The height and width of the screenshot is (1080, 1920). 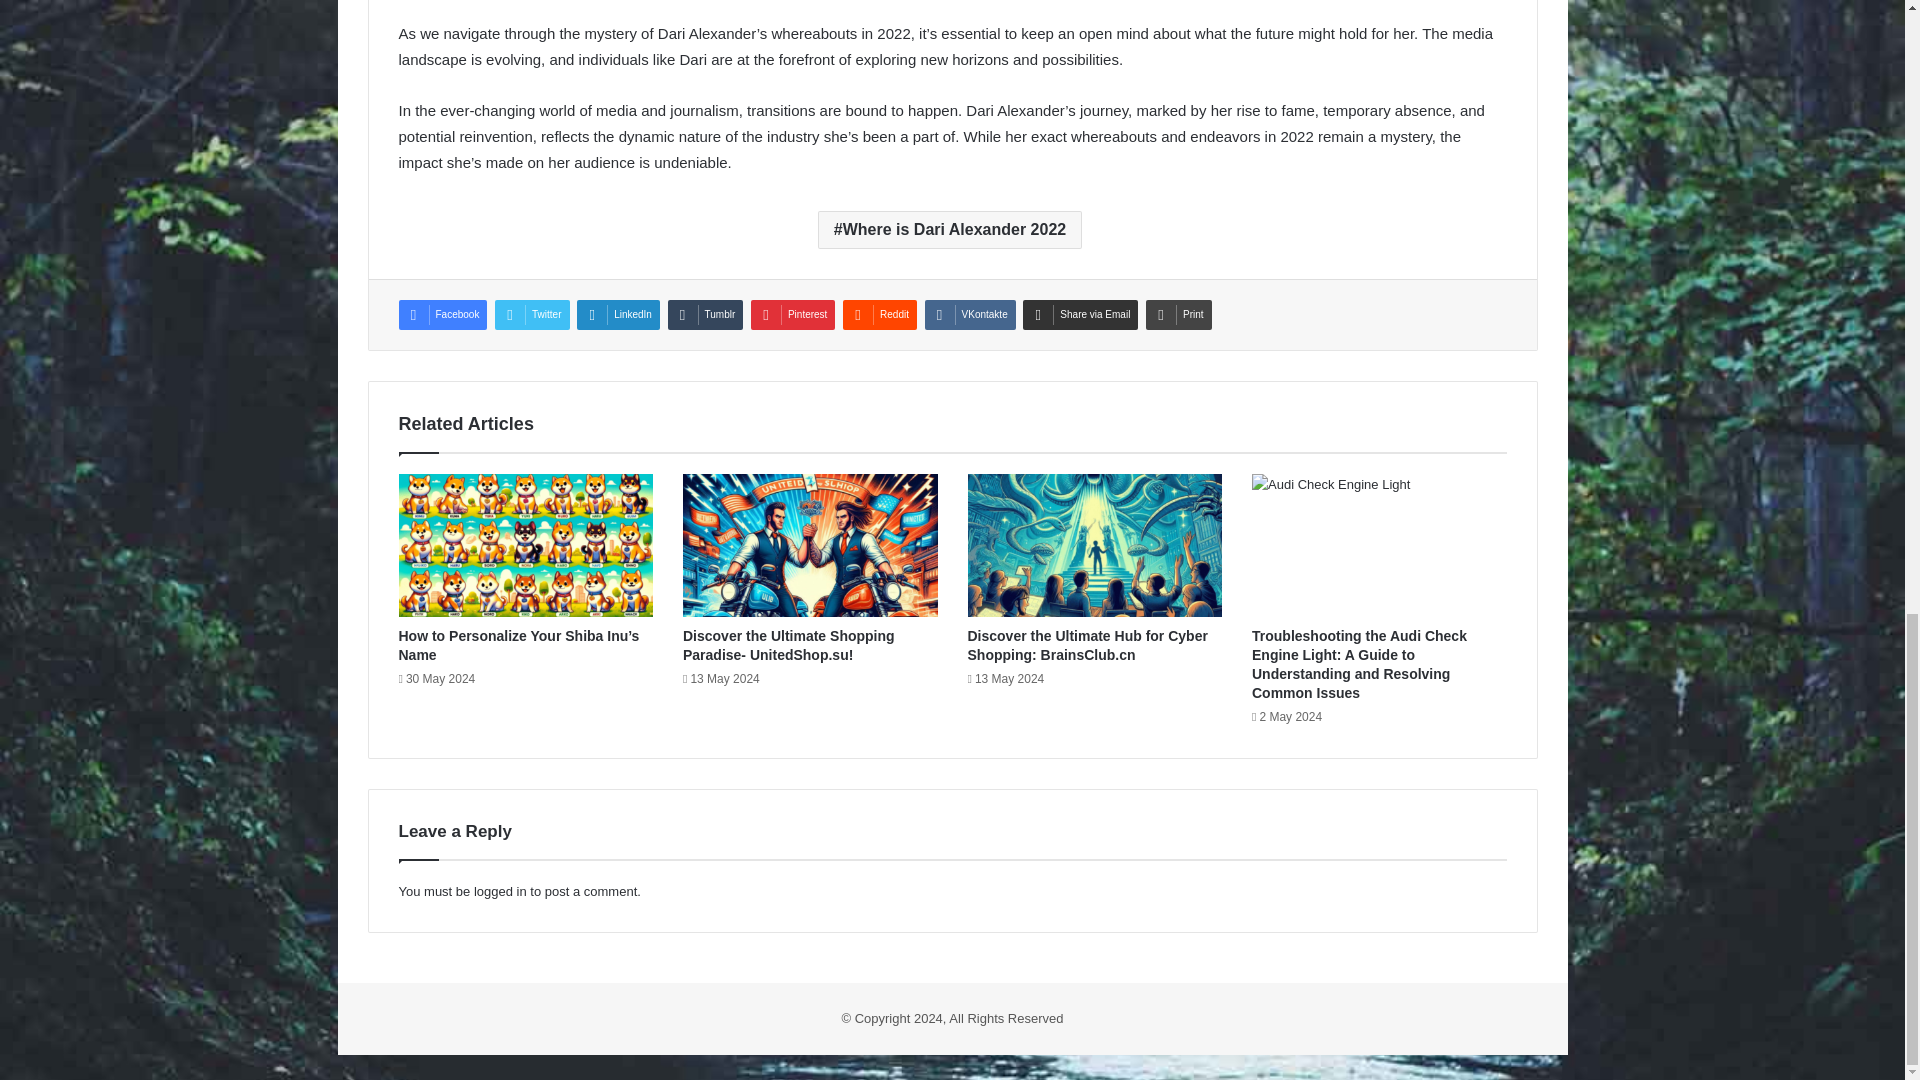 What do you see at coordinates (792, 315) in the screenshot?
I see `Pinterest` at bounding box center [792, 315].